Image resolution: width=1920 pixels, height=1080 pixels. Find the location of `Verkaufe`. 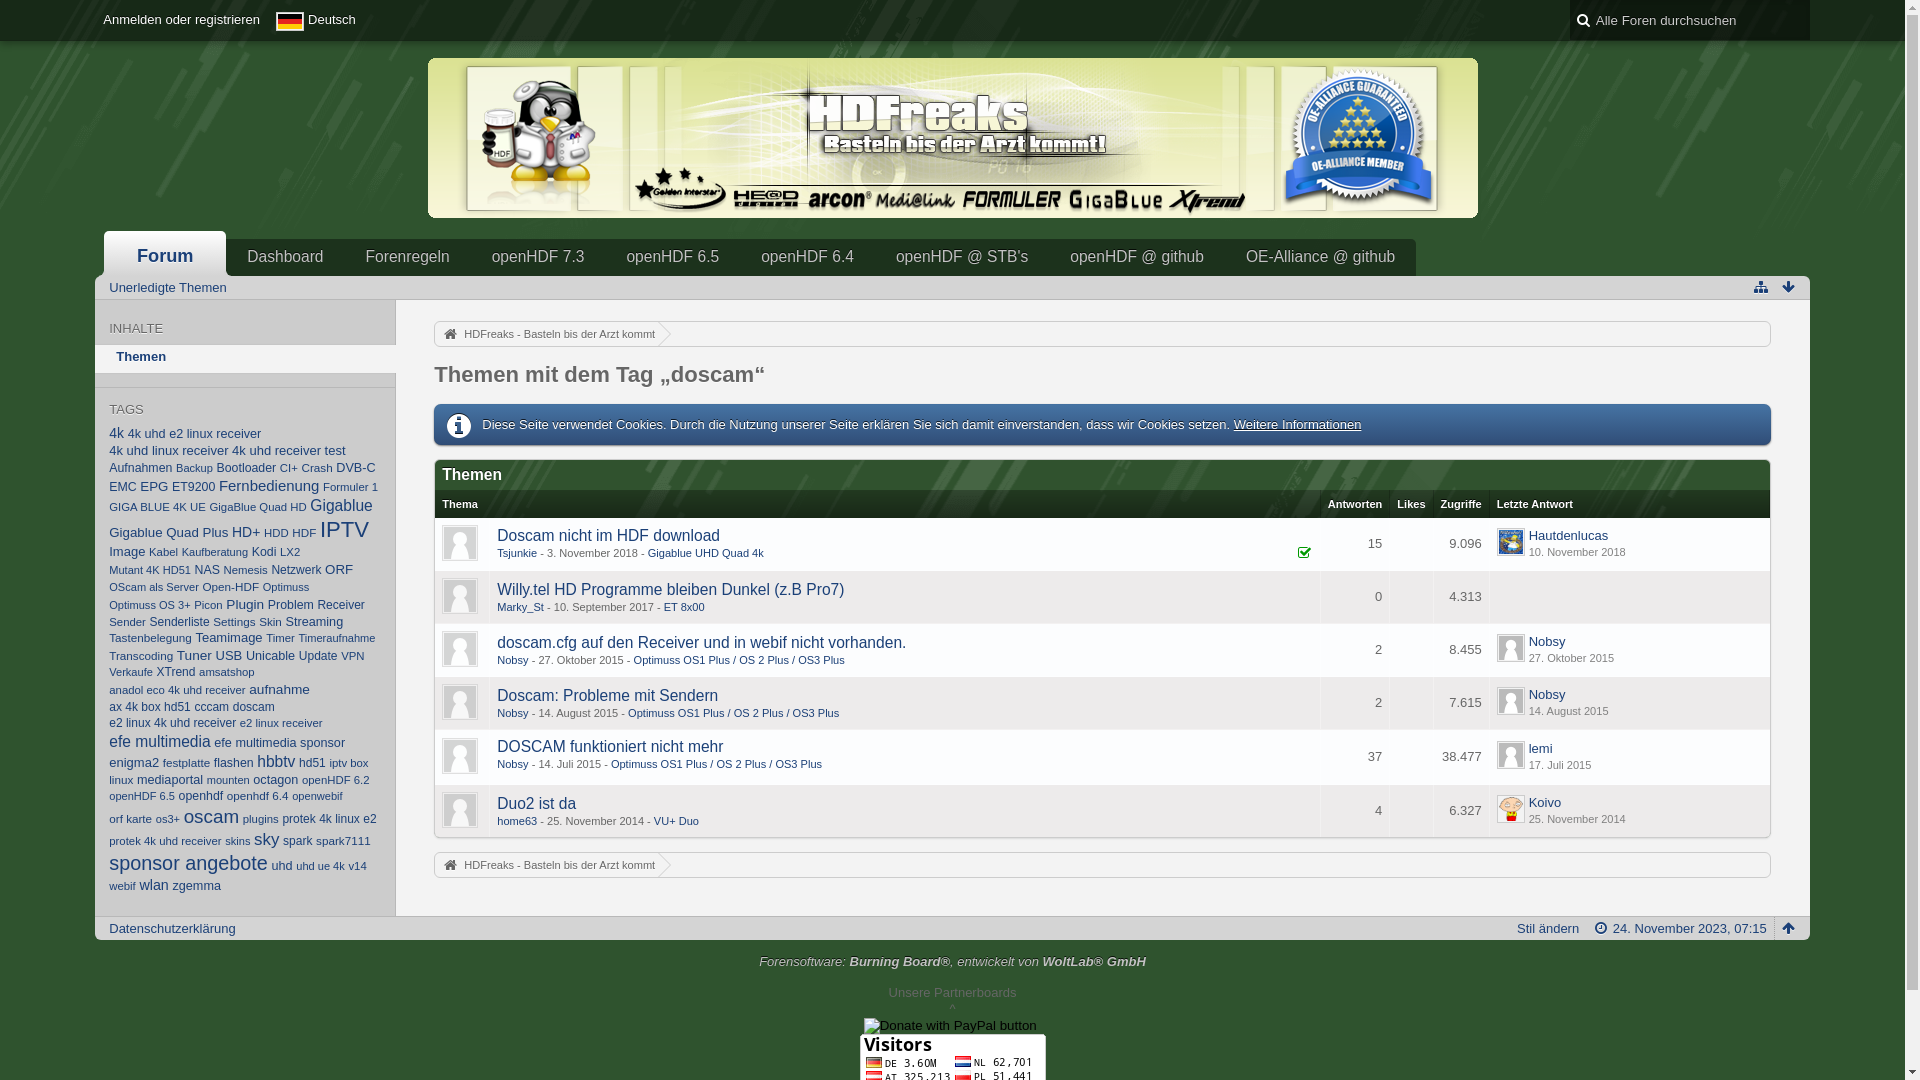

Verkaufe is located at coordinates (131, 672).